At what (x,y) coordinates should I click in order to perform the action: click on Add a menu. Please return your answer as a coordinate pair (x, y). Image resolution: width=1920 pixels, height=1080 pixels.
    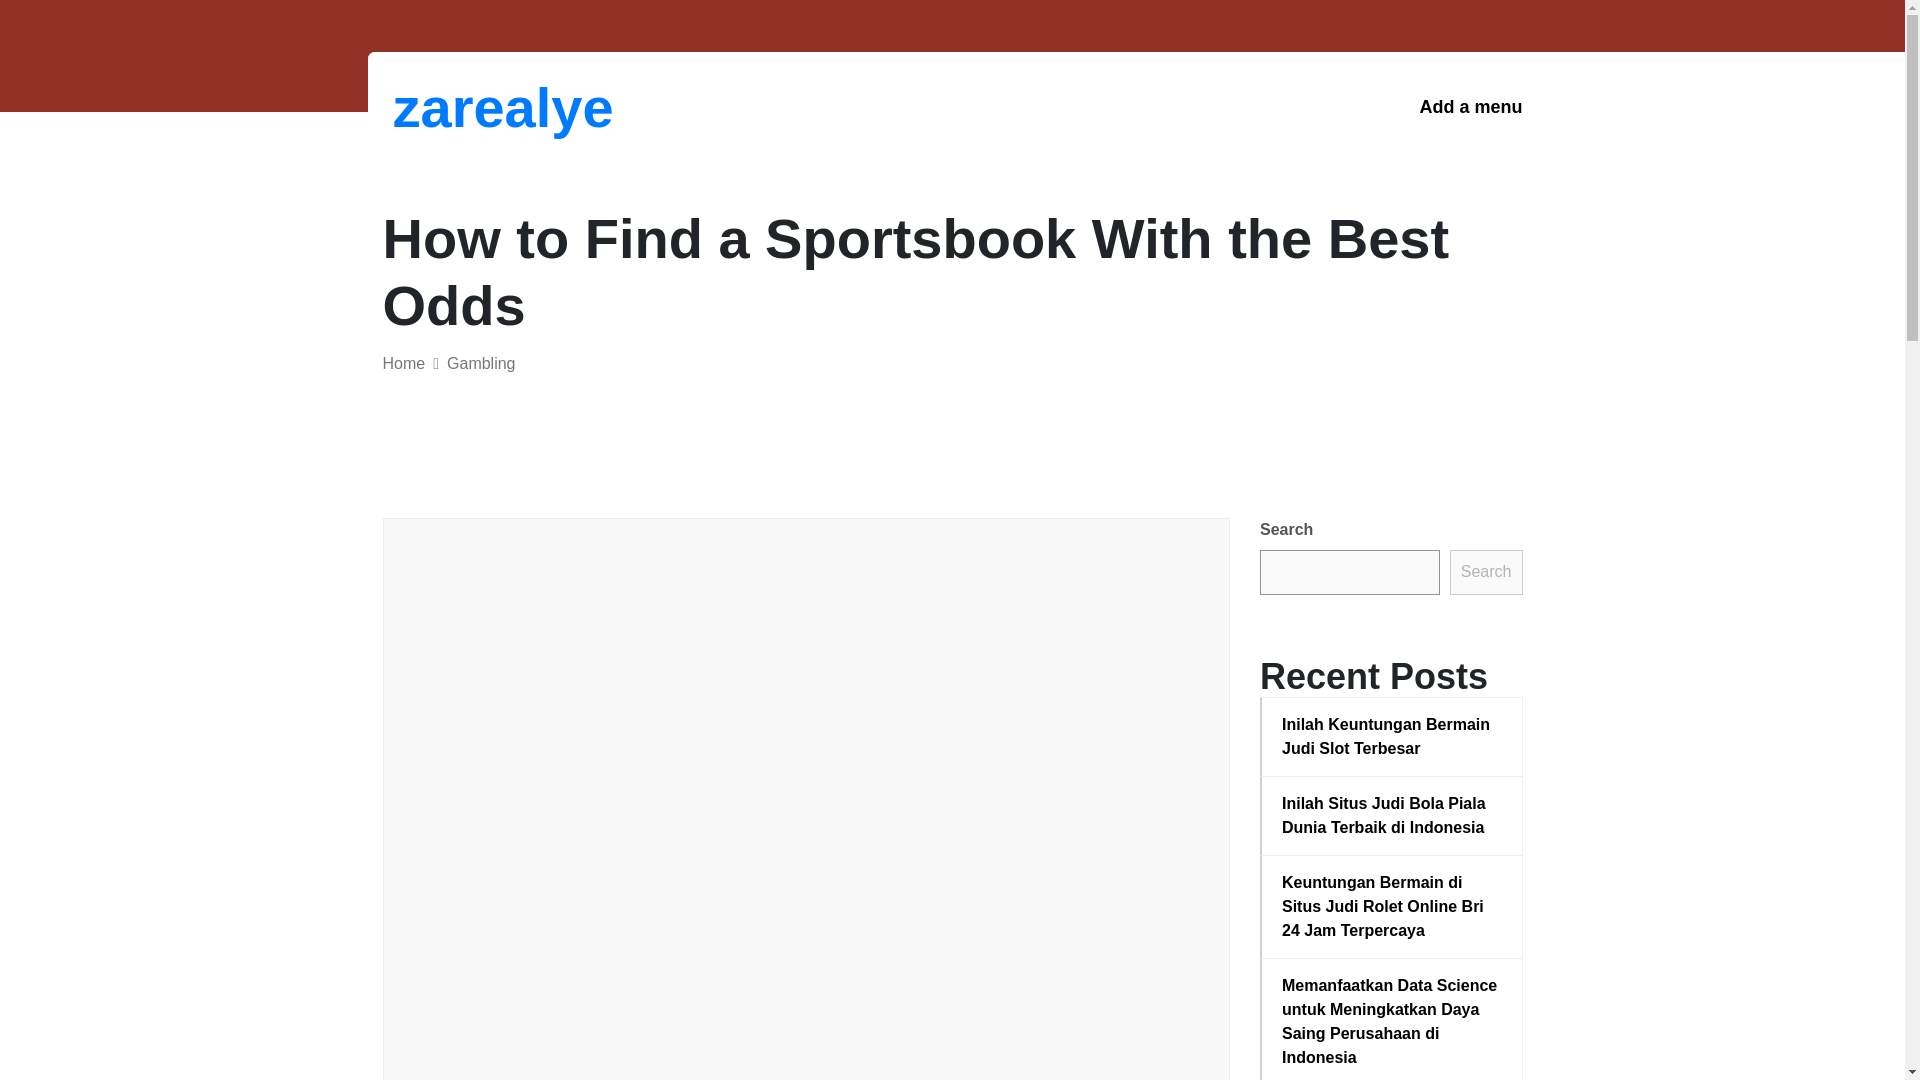
    Looking at the image, I should click on (1470, 107).